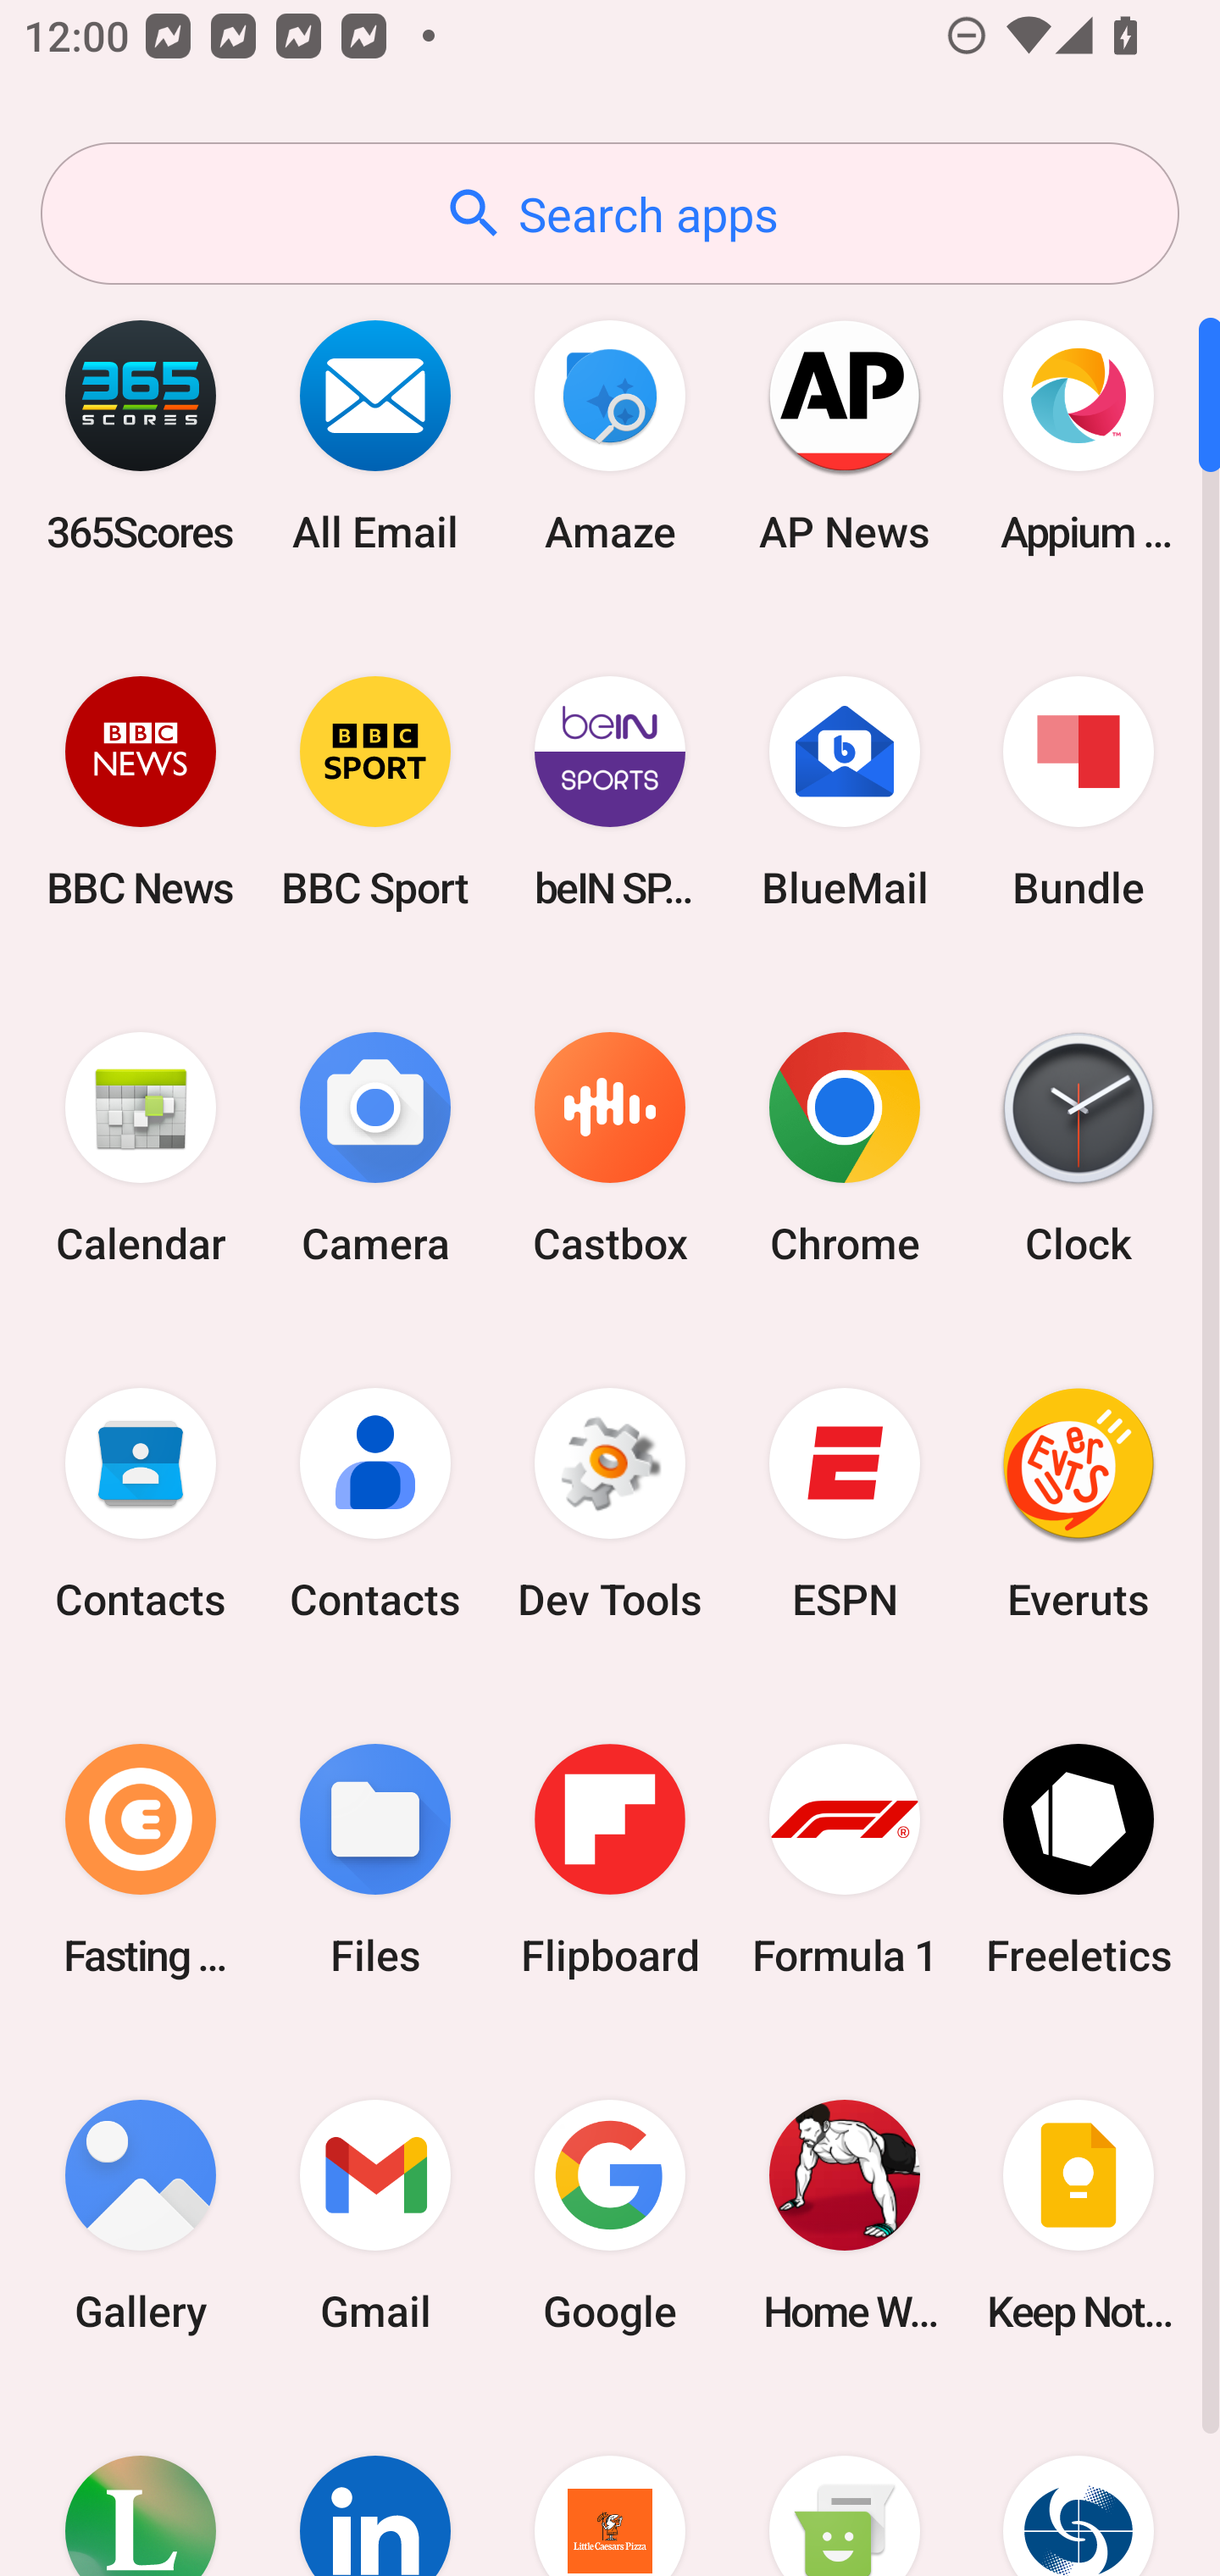 This screenshot has width=1220, height=2576. I want to click on Home Workout, so click(844, 2215).